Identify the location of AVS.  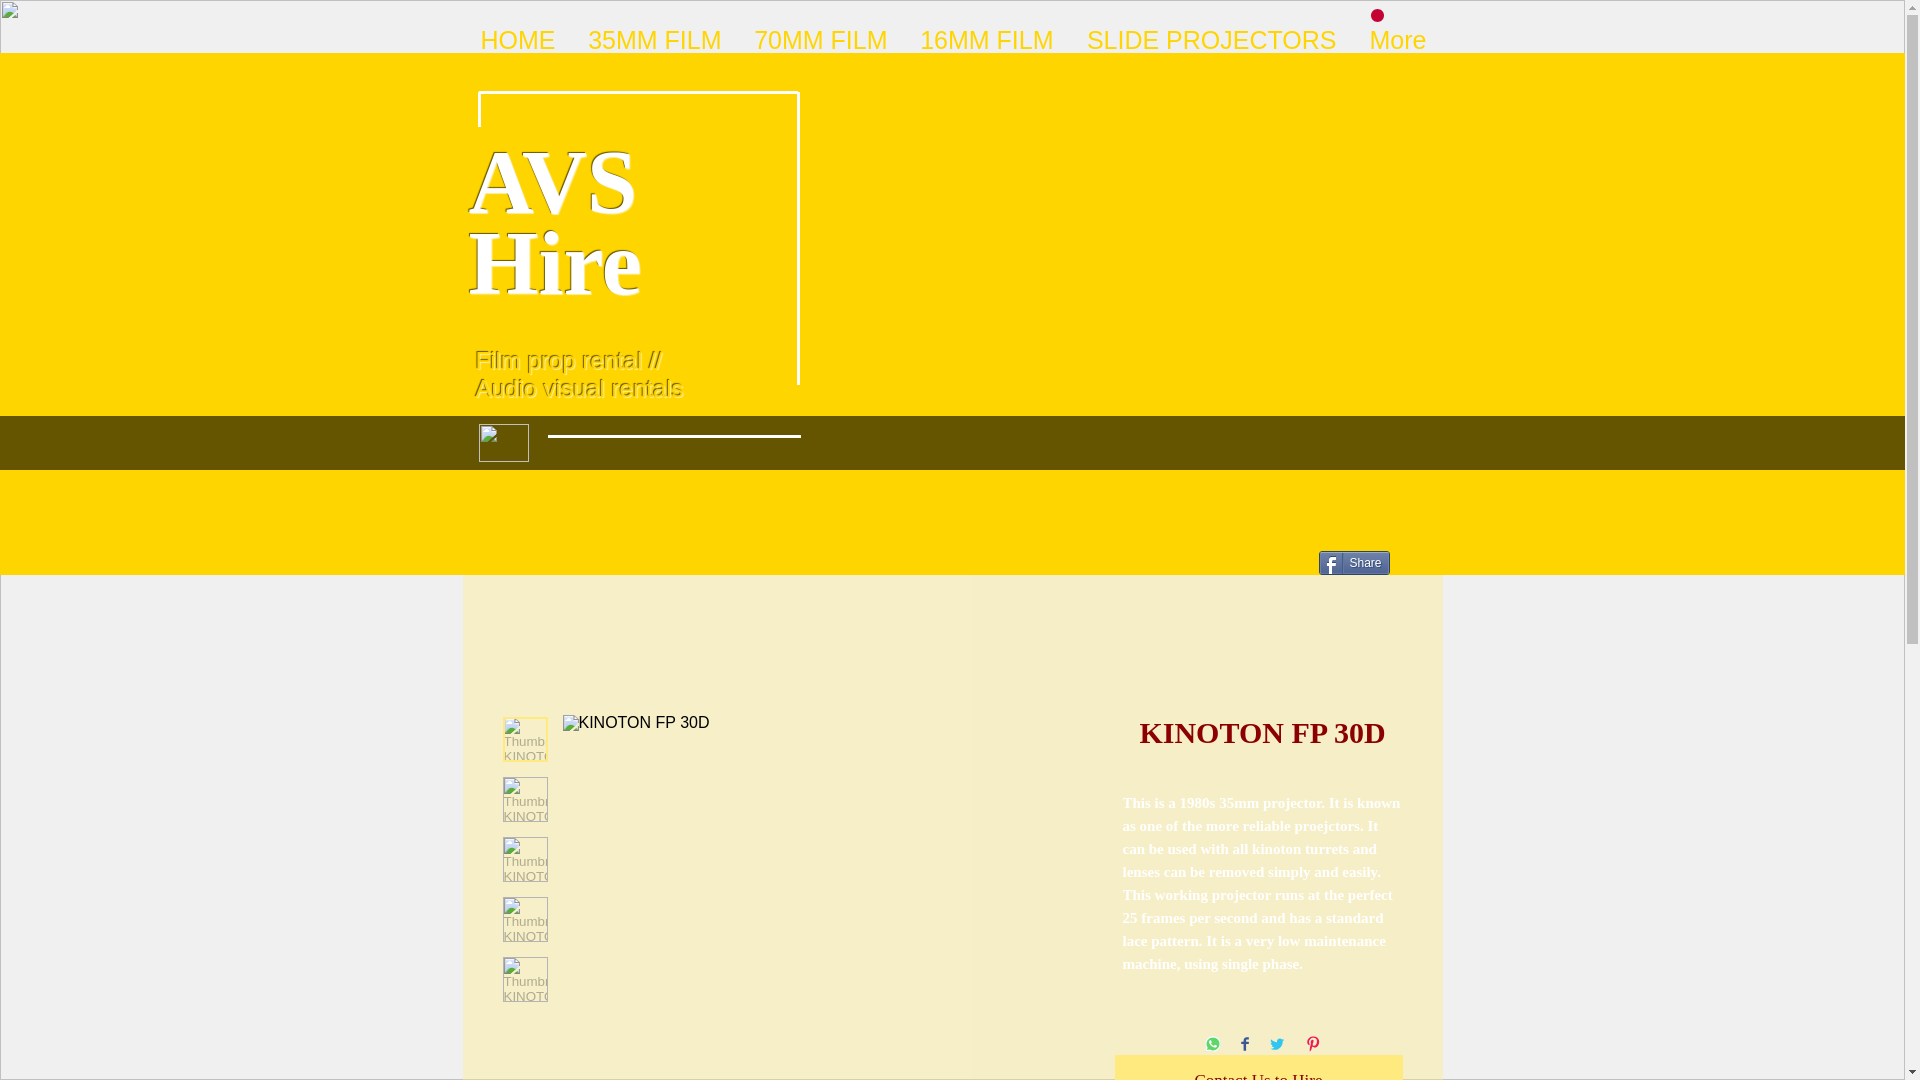
(552, 182).